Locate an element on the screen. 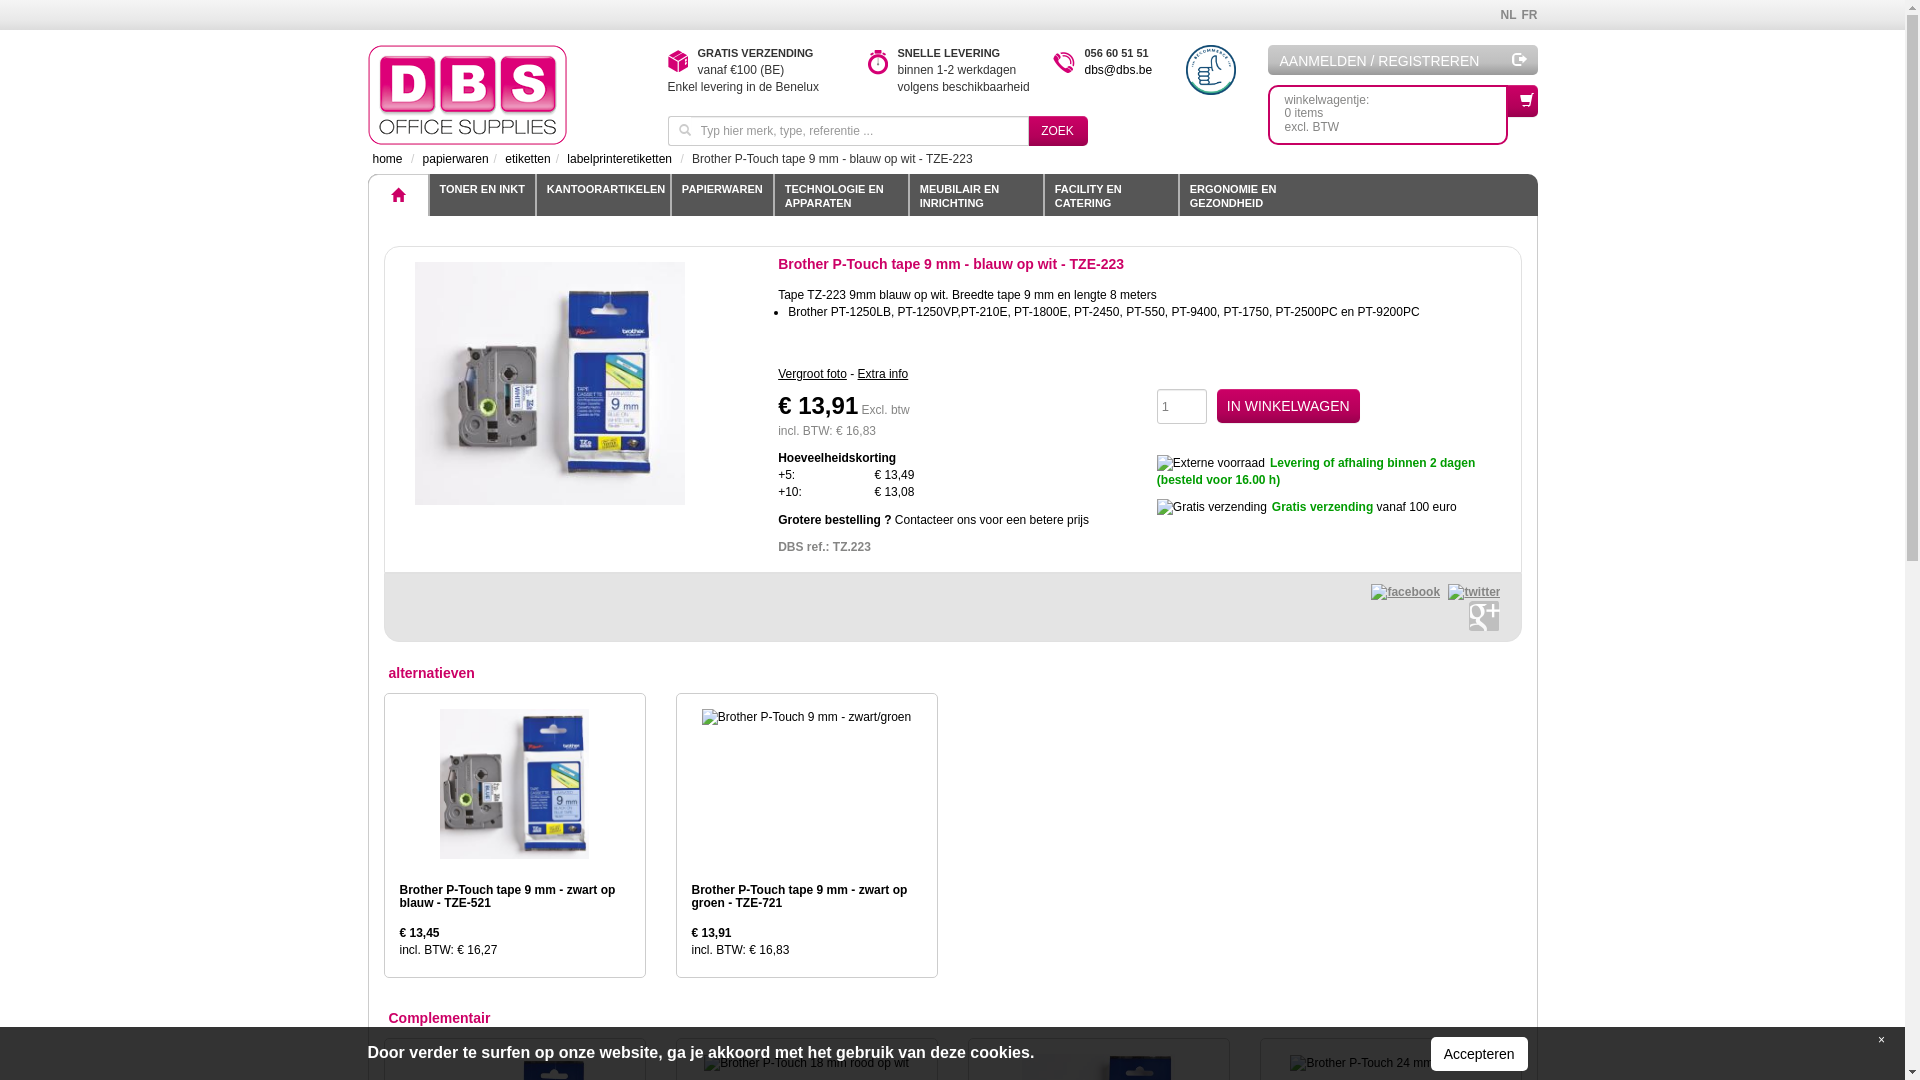 This screenshot has width=1920, height=1080. Brother P-Touch 9 mm - zwart/groen is located at coordinates (806, 718).